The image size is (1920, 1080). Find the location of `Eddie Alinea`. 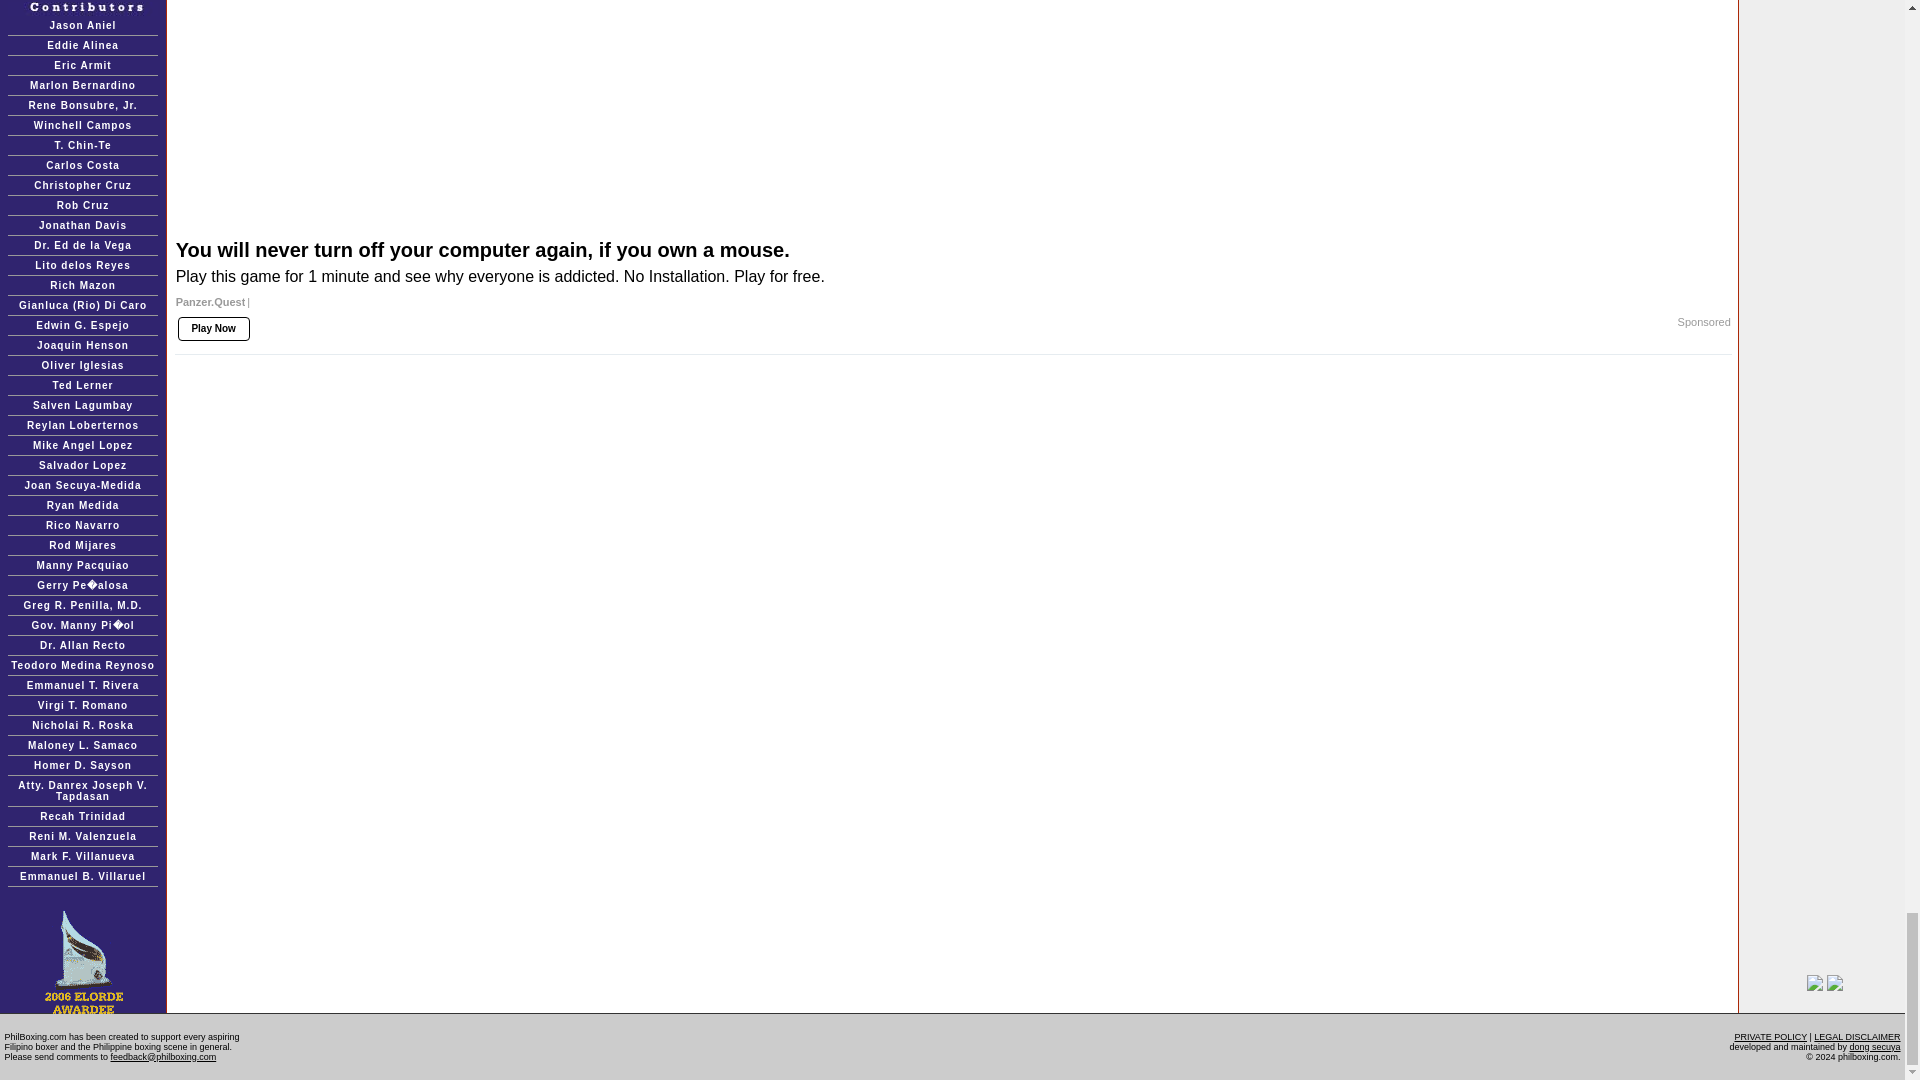

Eddie Alinea is located at coordinates (82, 44).